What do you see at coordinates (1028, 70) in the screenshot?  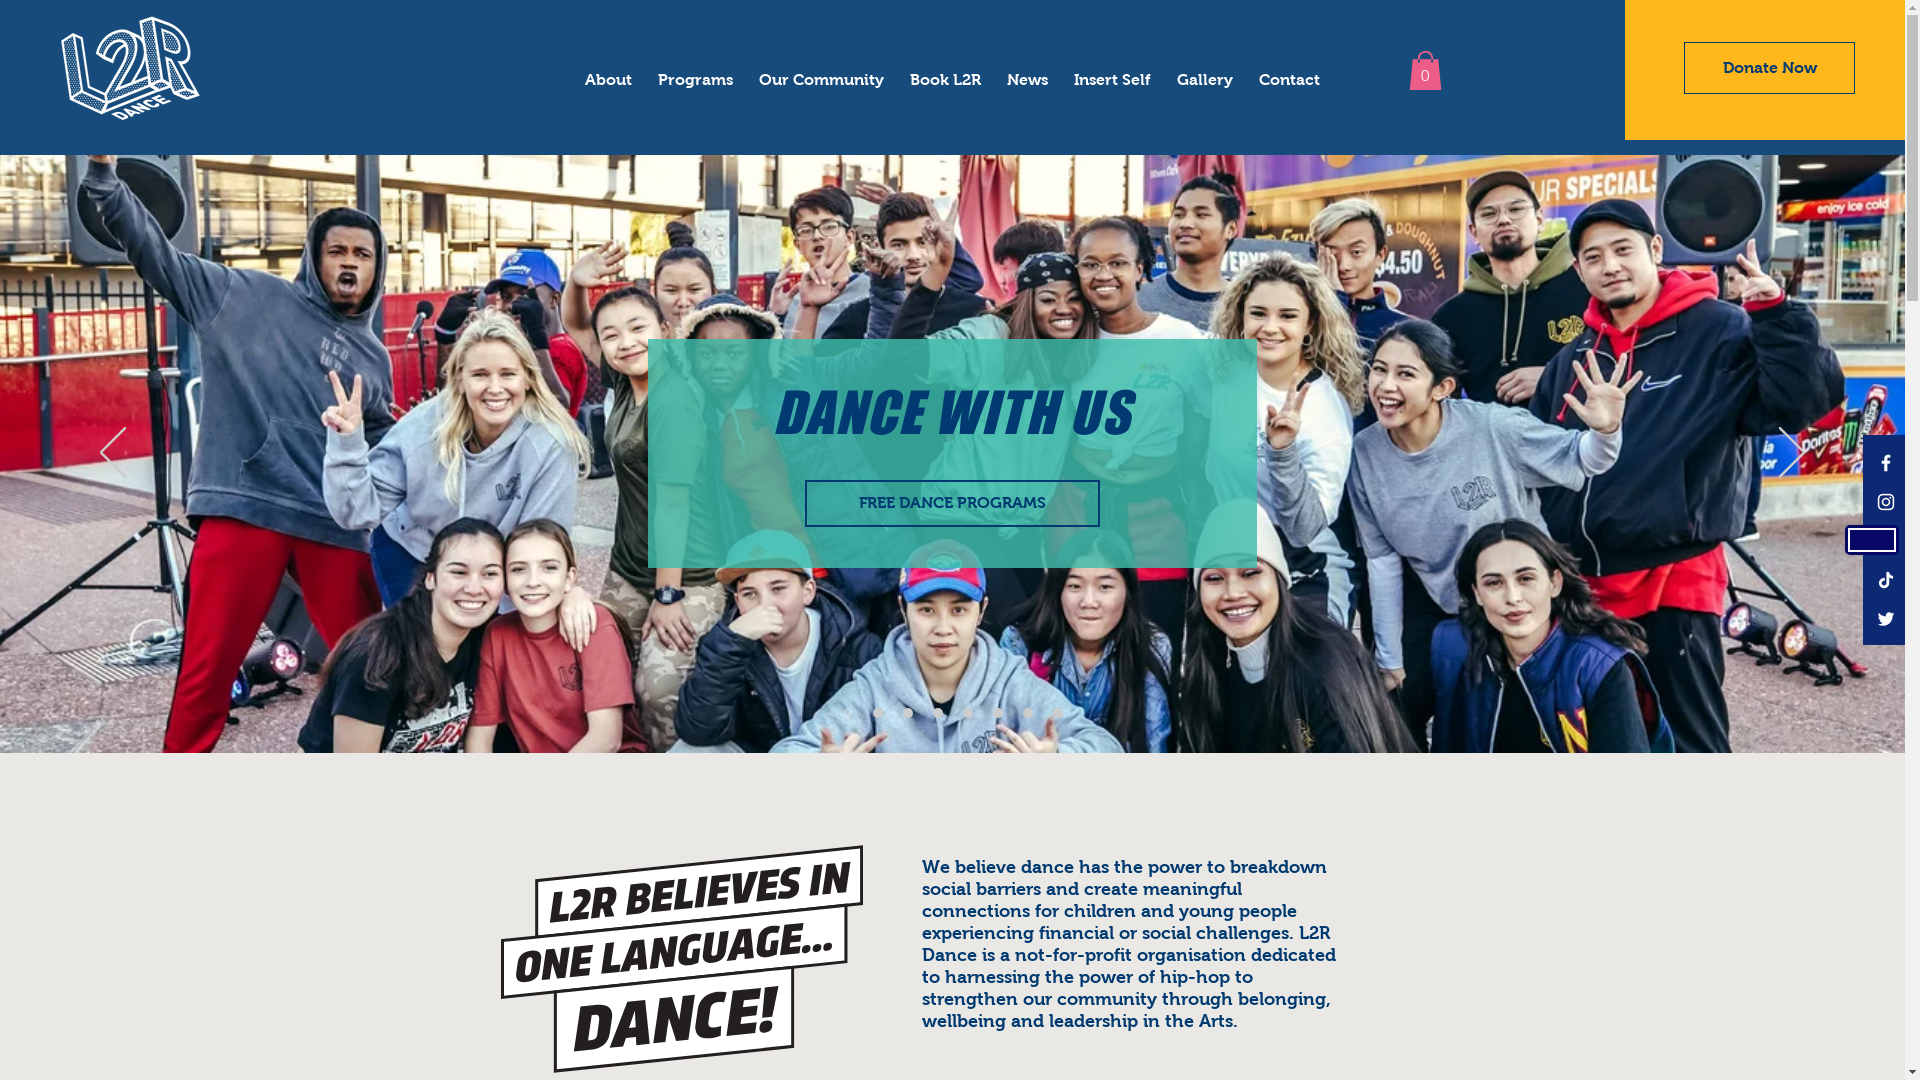 I see `News` at bounding box center [1028, 70].